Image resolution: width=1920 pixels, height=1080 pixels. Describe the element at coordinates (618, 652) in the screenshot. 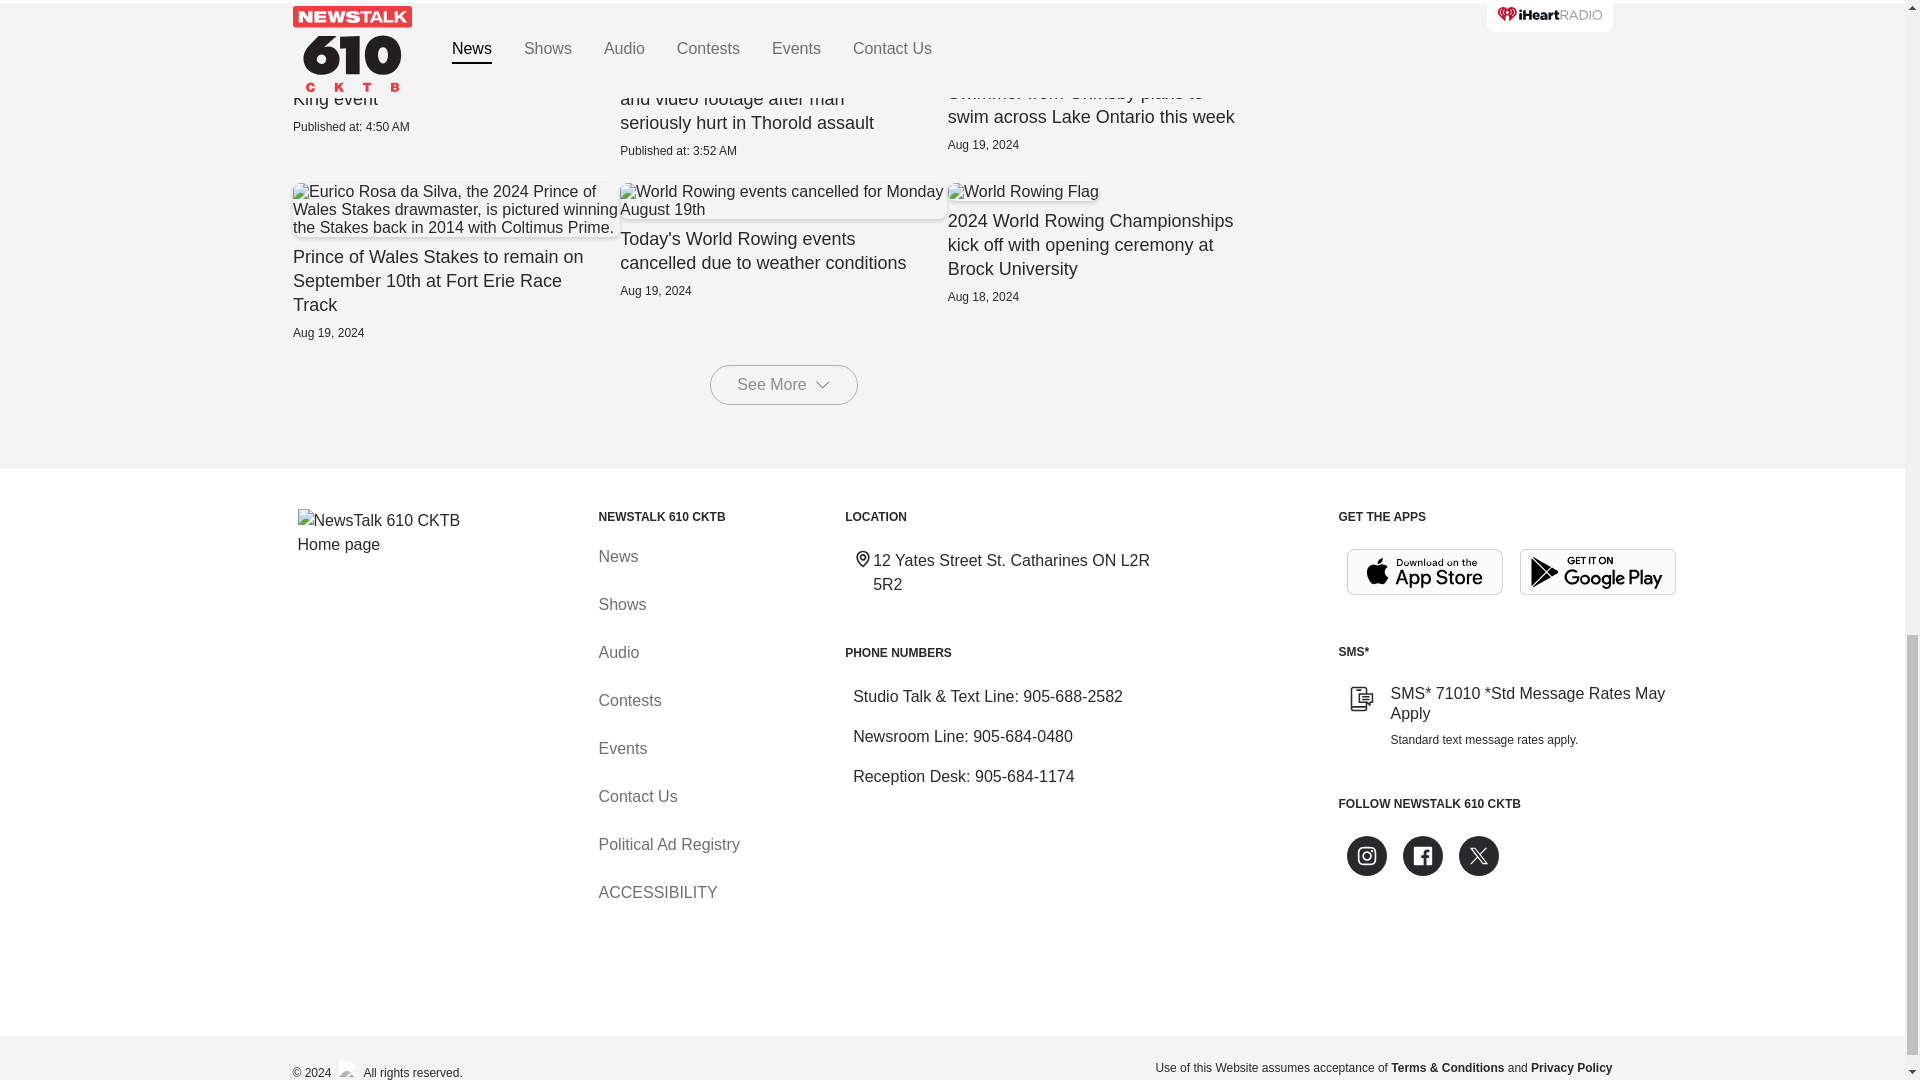

I see `Audio` at that location.